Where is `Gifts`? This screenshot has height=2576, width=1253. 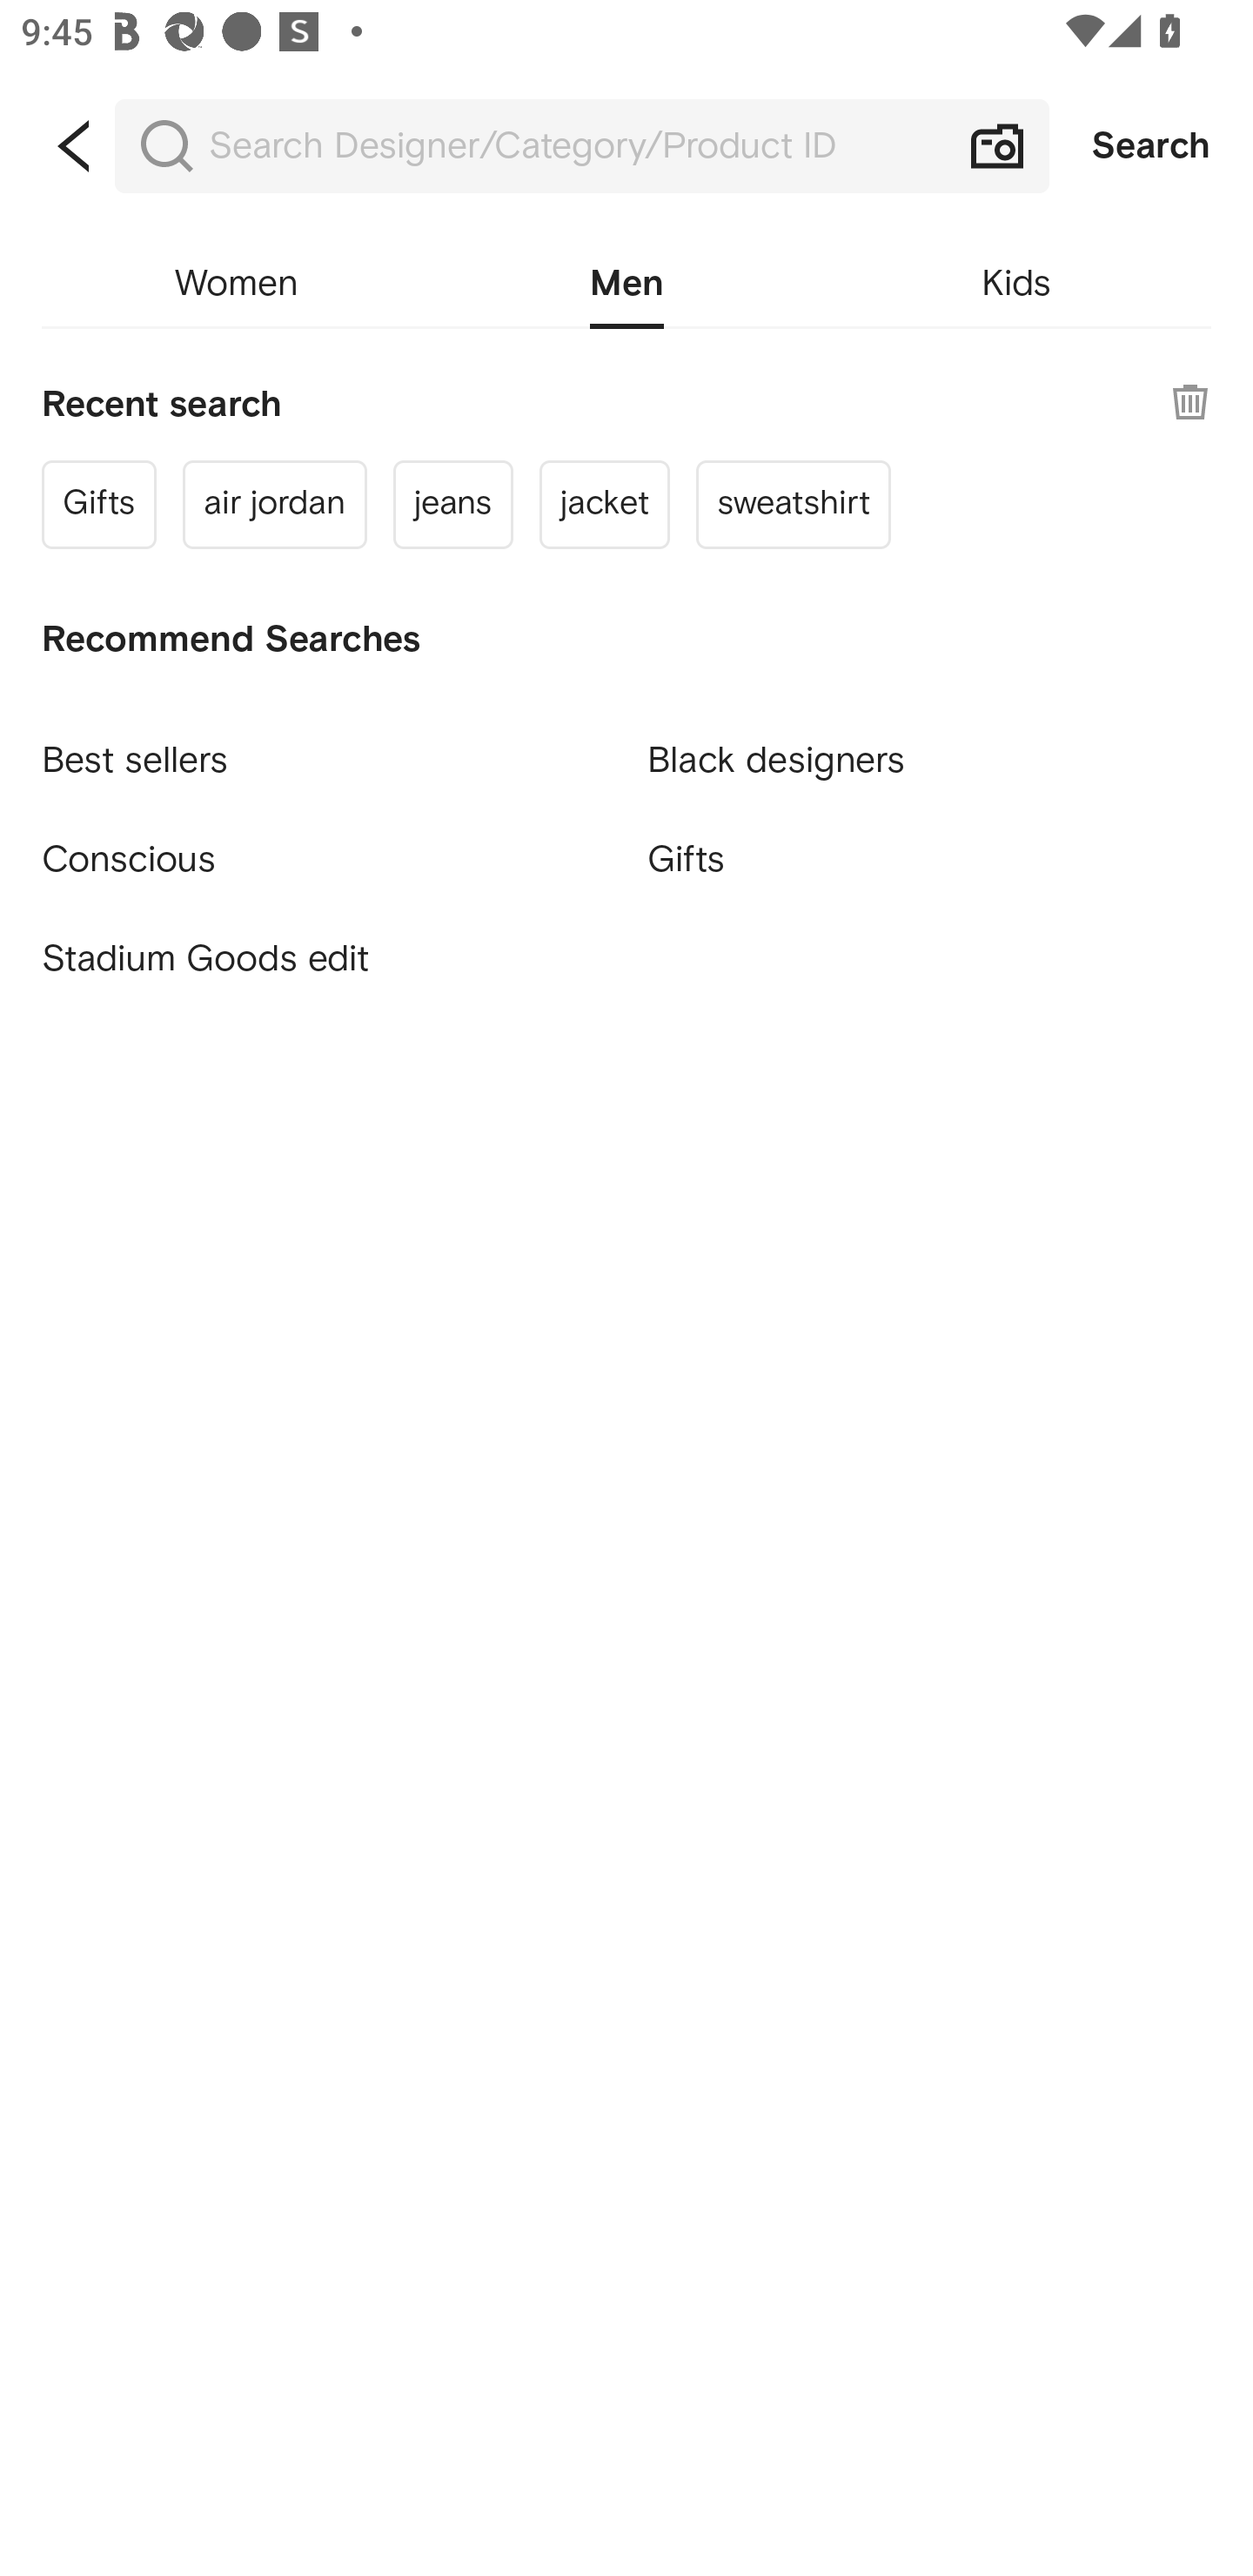 Gifts is located at coordinates (929, 858).